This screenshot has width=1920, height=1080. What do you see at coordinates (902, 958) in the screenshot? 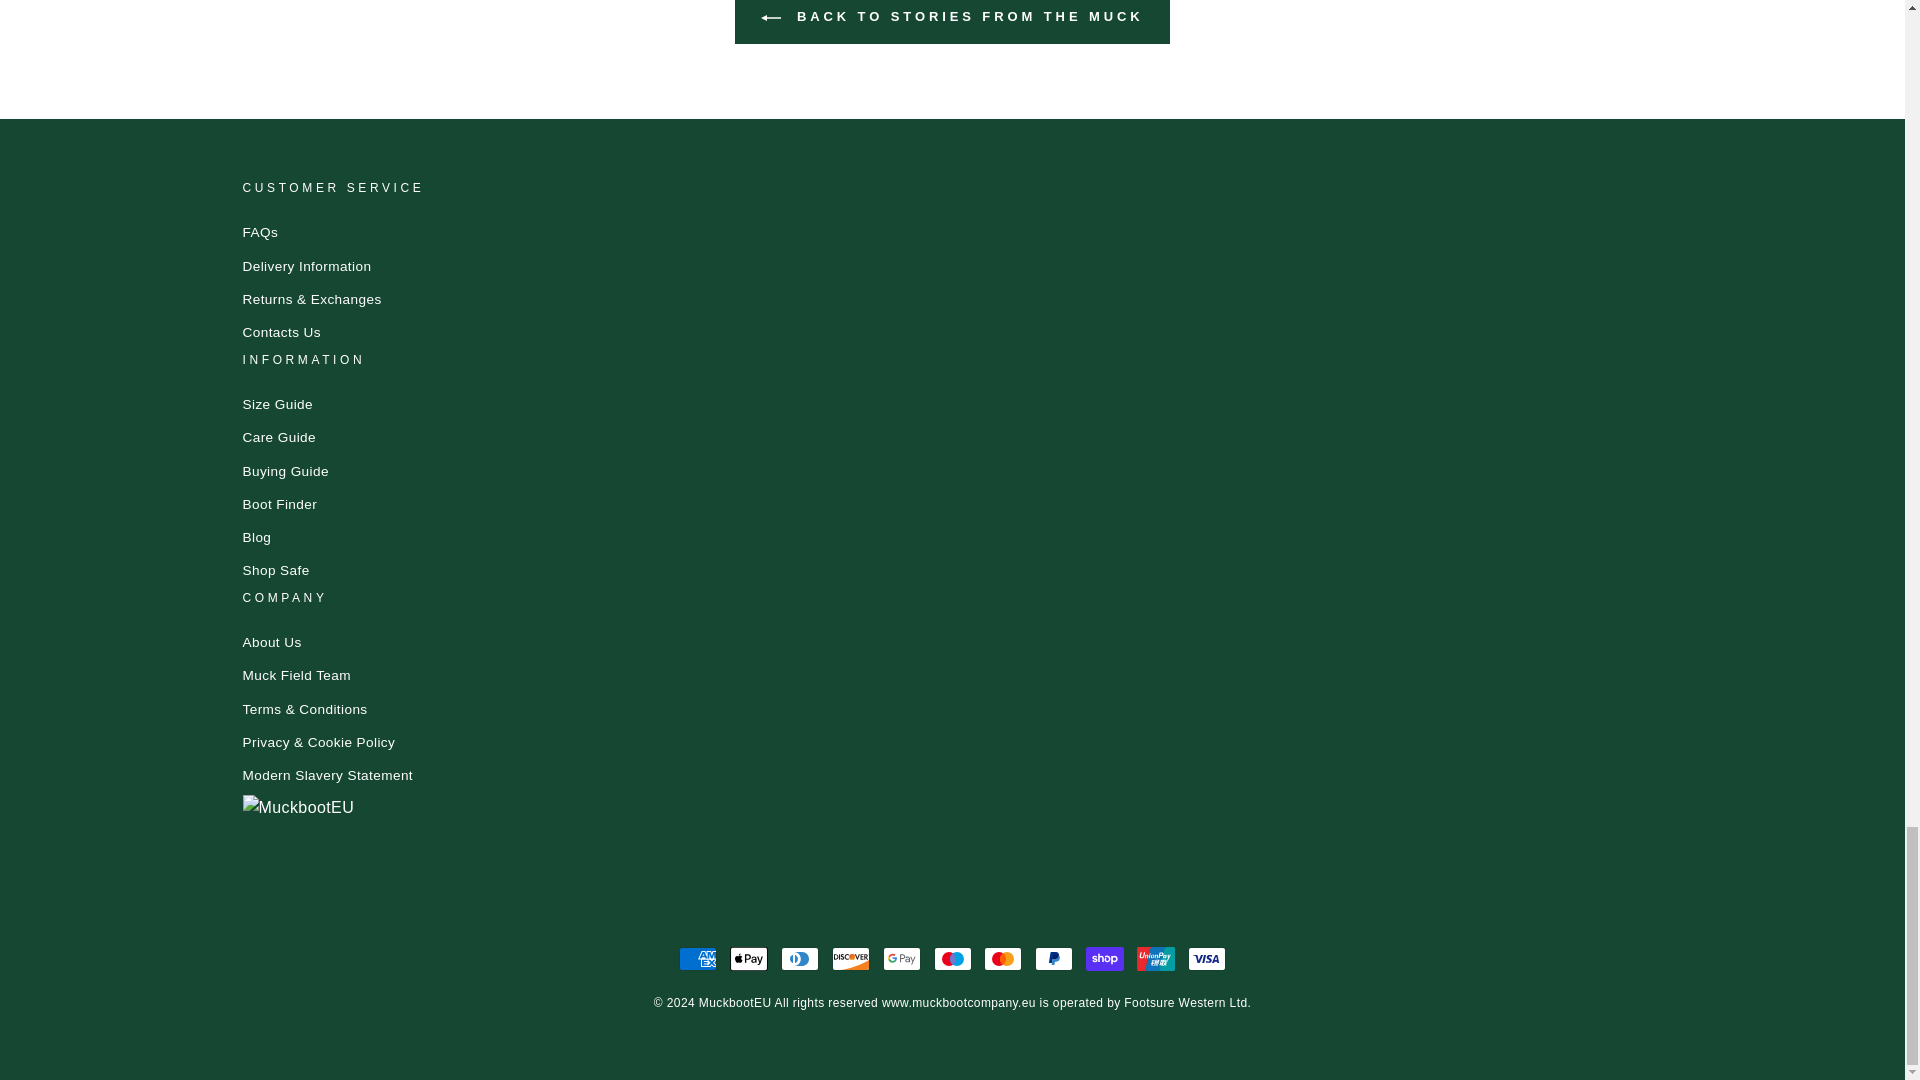
I see `Google Pay` at bounding box center [902, 958].